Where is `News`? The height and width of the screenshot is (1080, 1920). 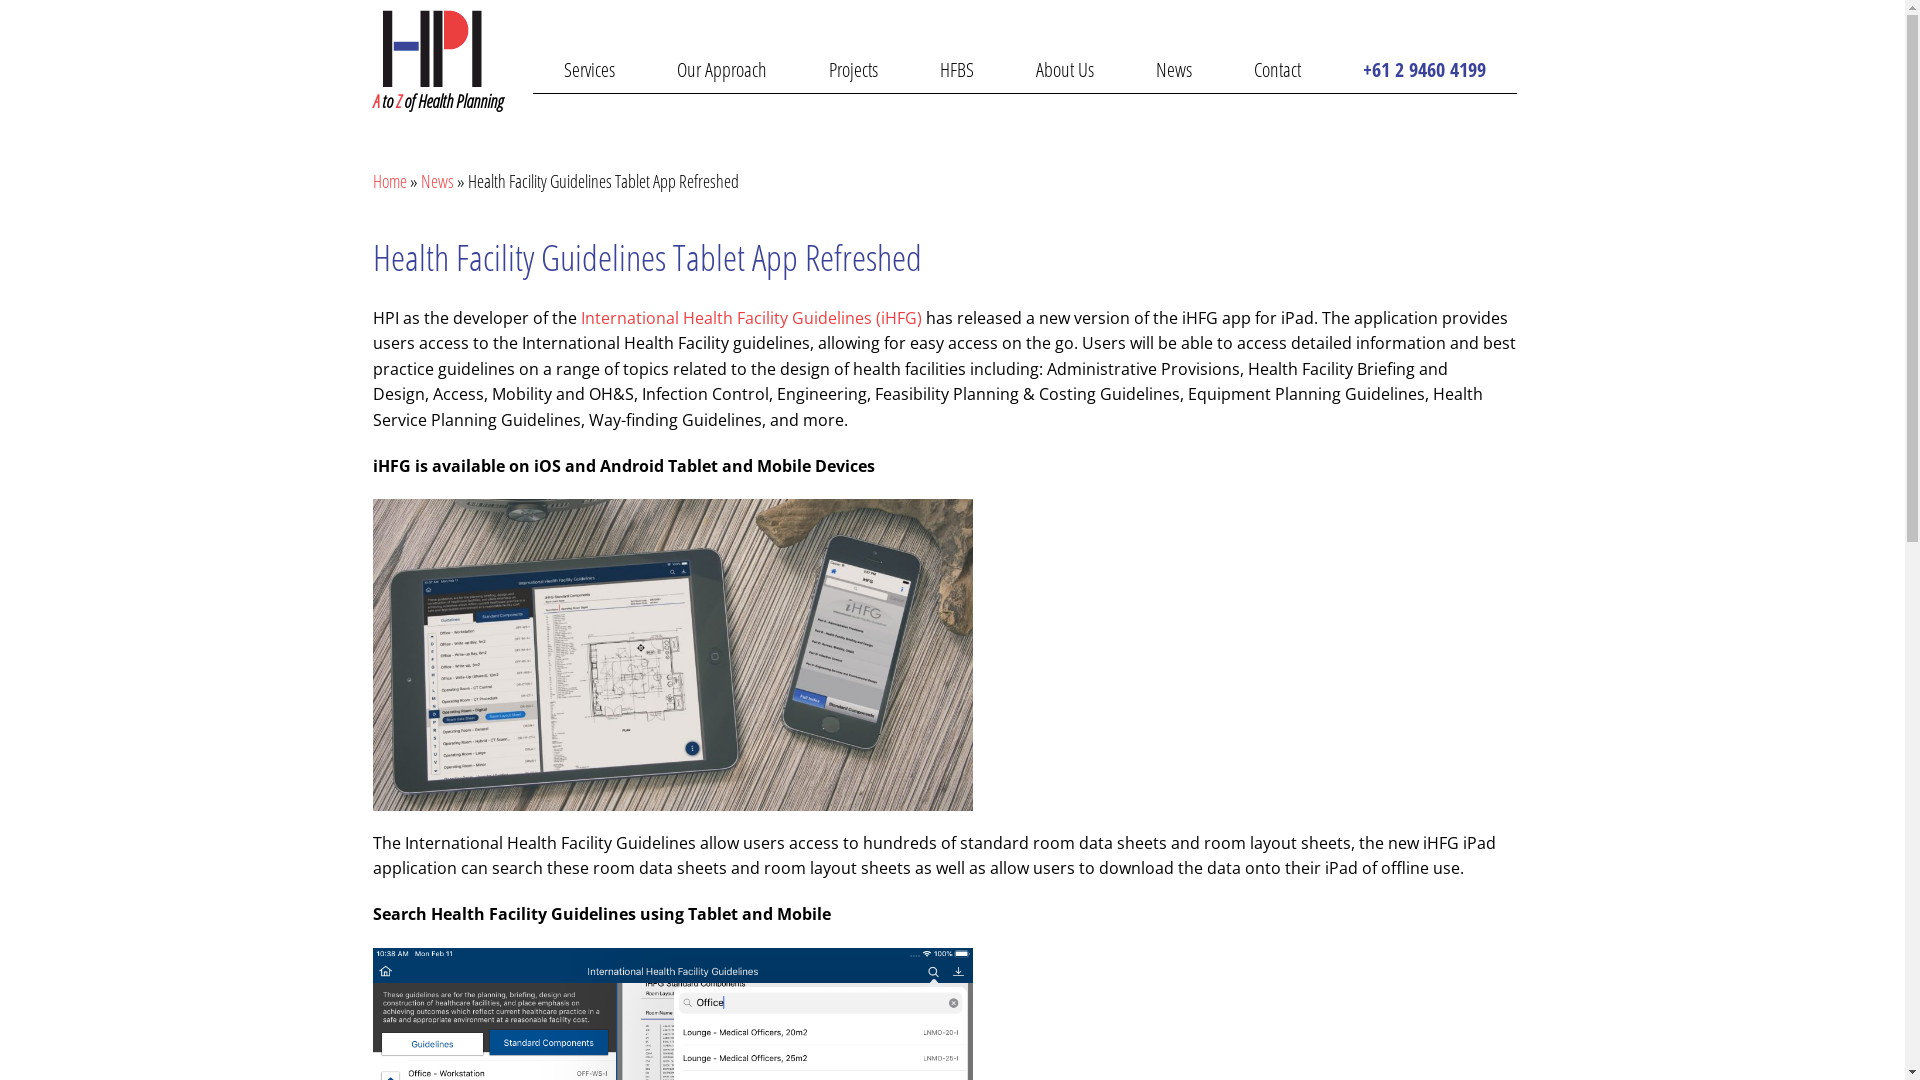 News is located at coordinates (1173, 70).